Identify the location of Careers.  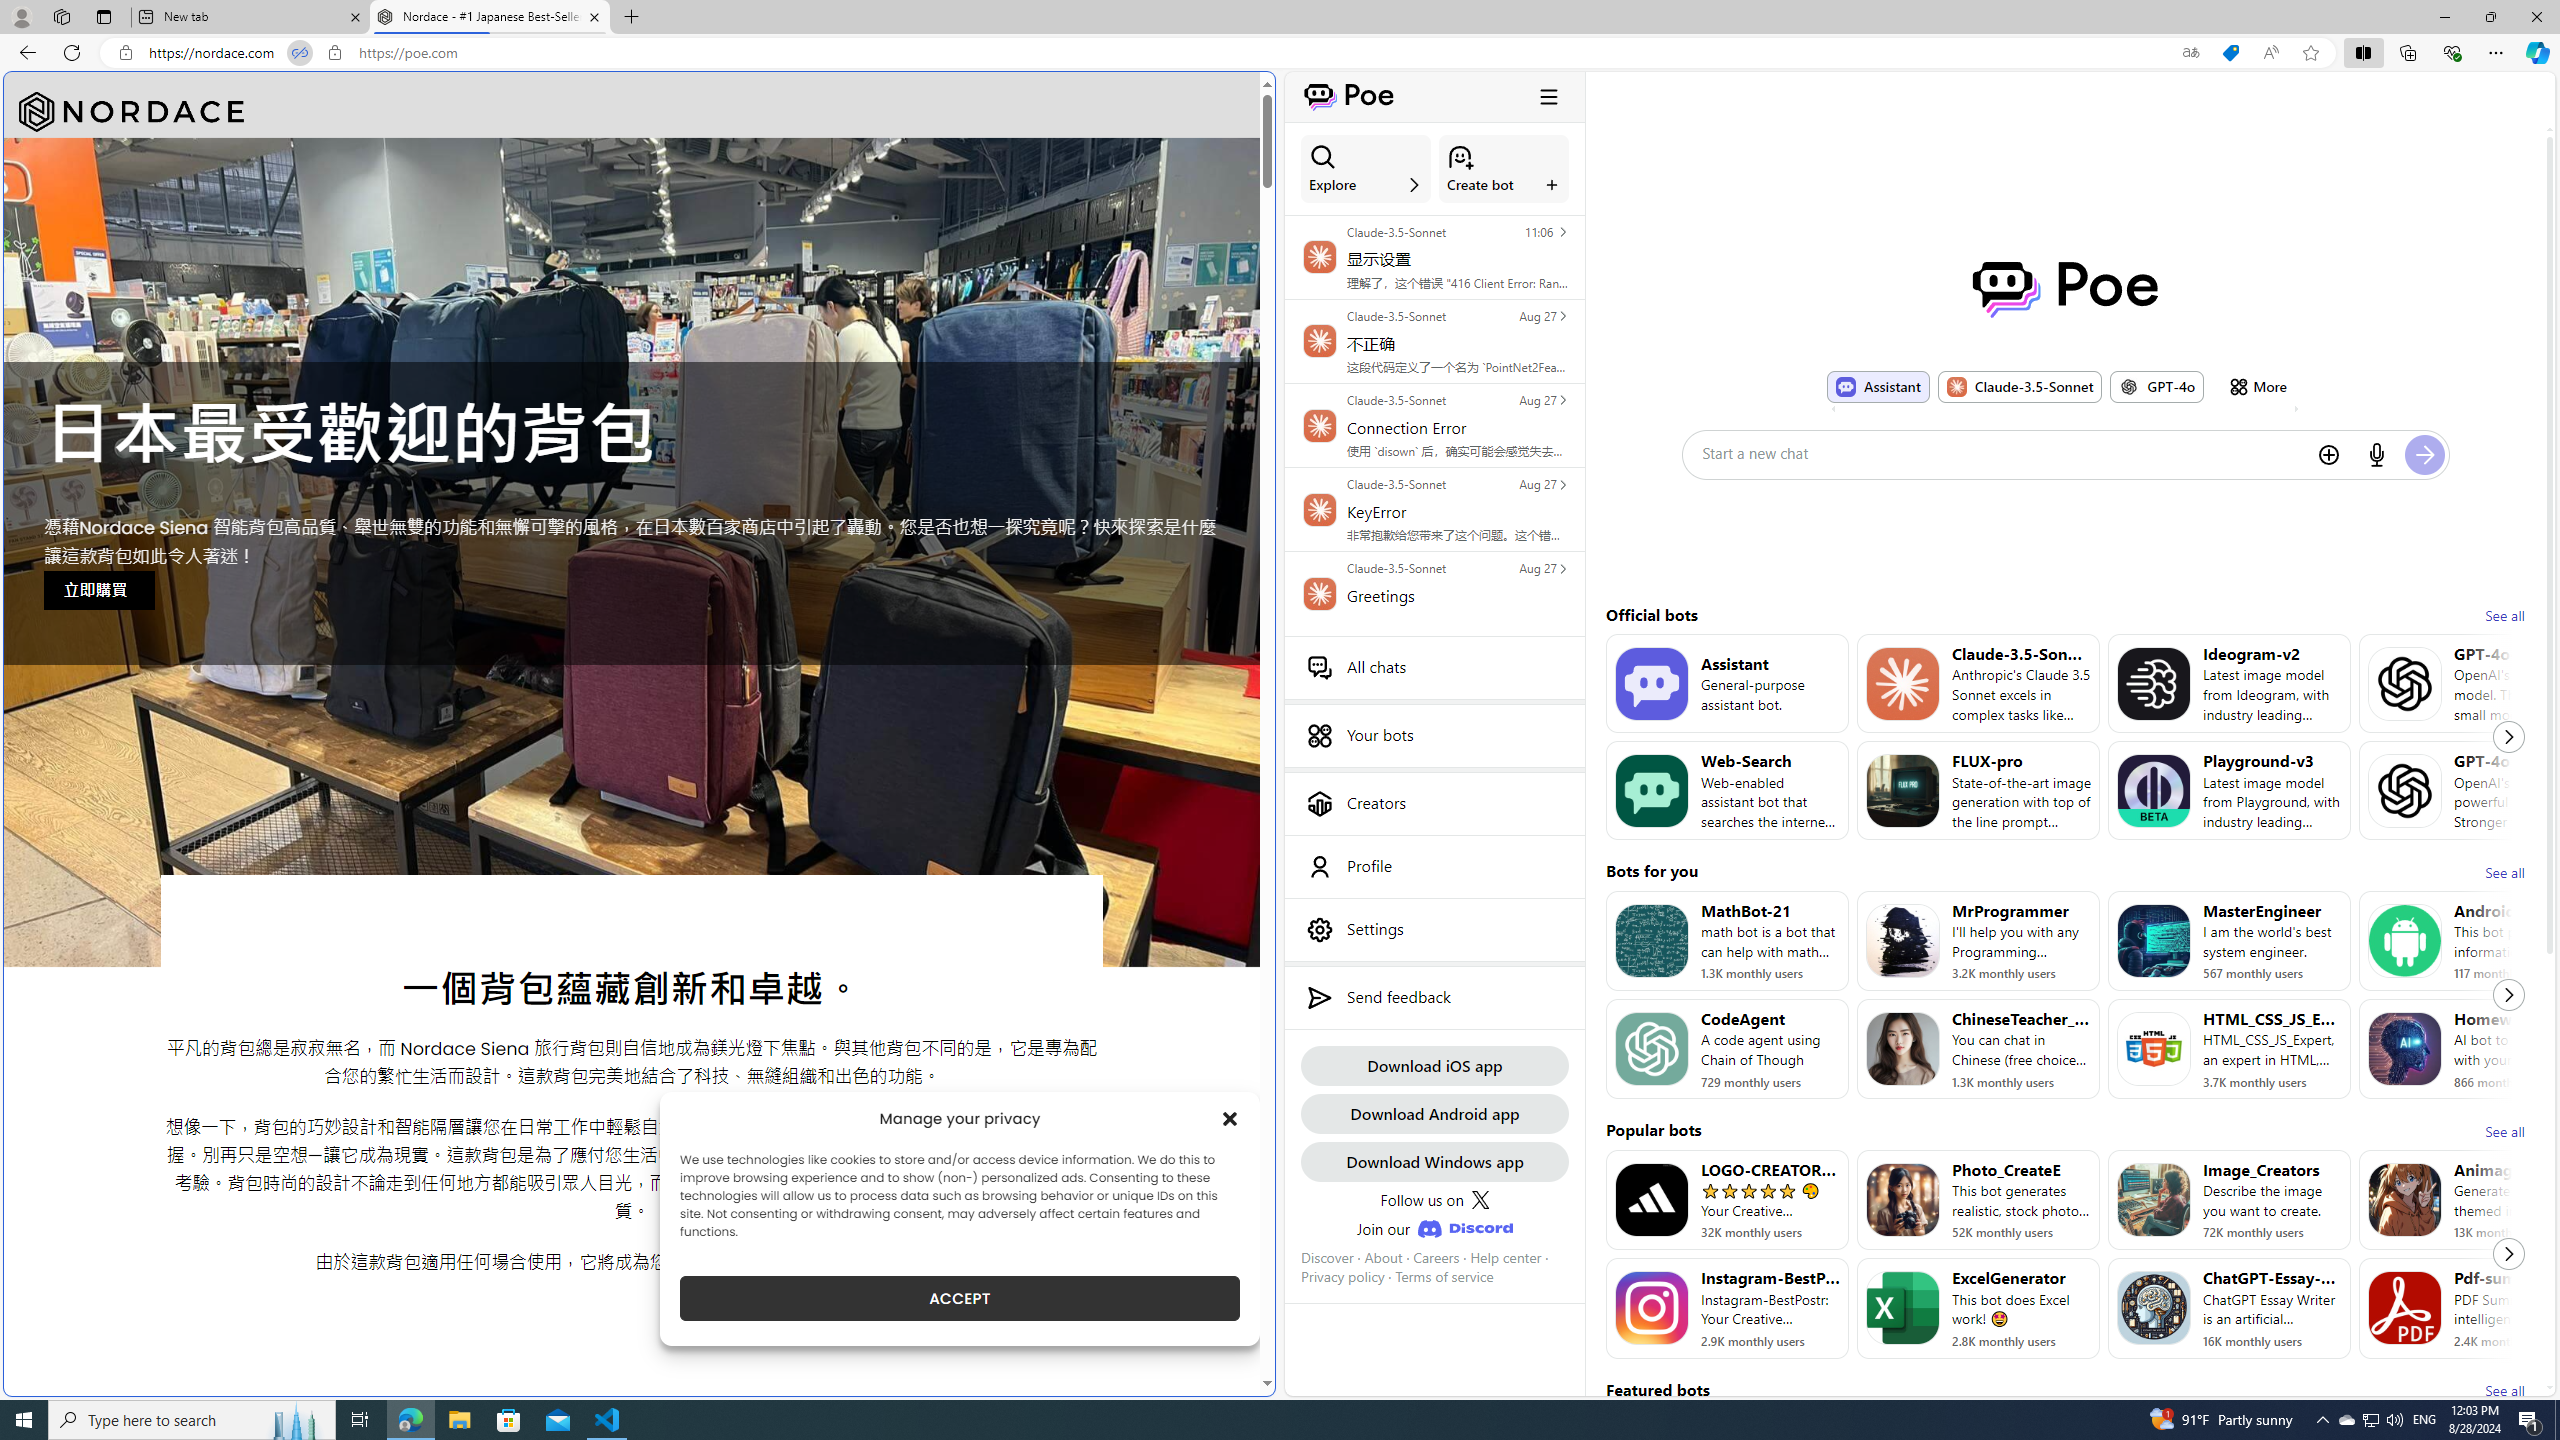
(1436, 1257).